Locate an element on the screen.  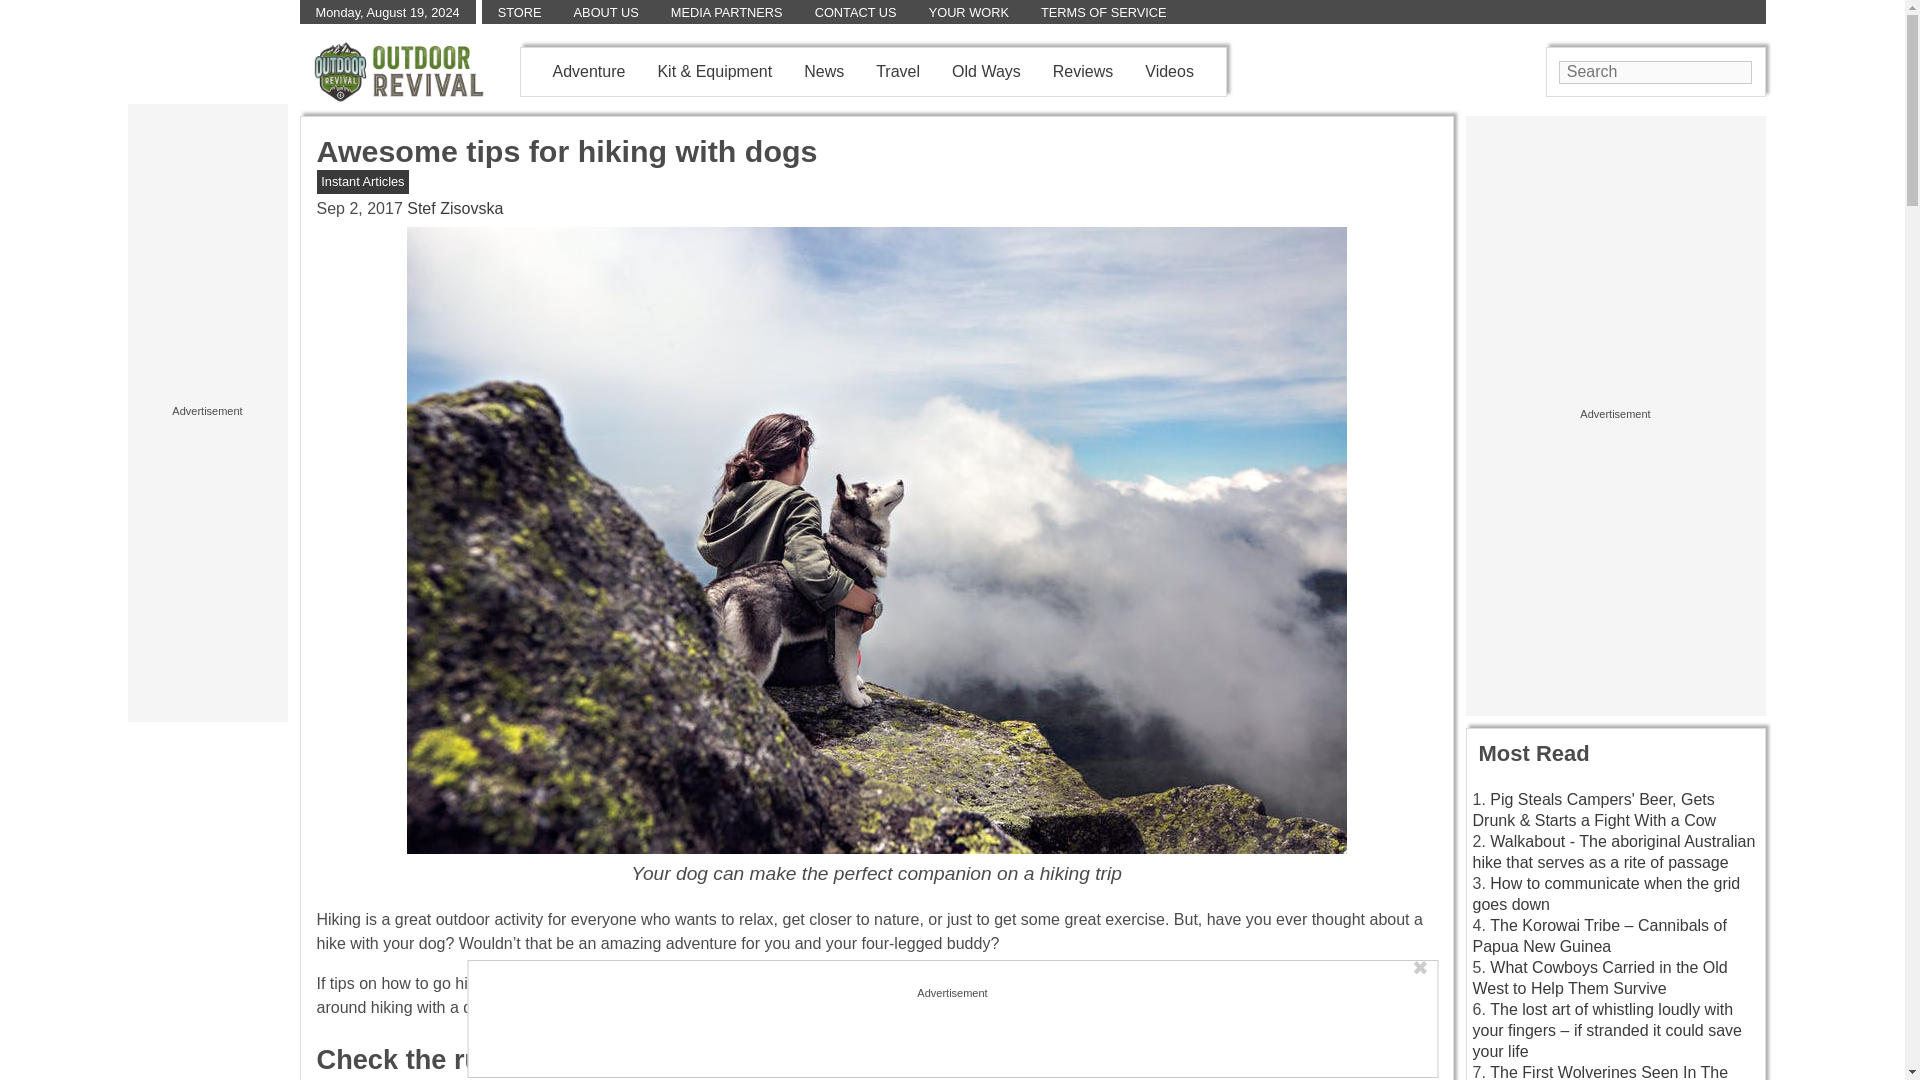
Old Ways is located at coordinates (986, 70).